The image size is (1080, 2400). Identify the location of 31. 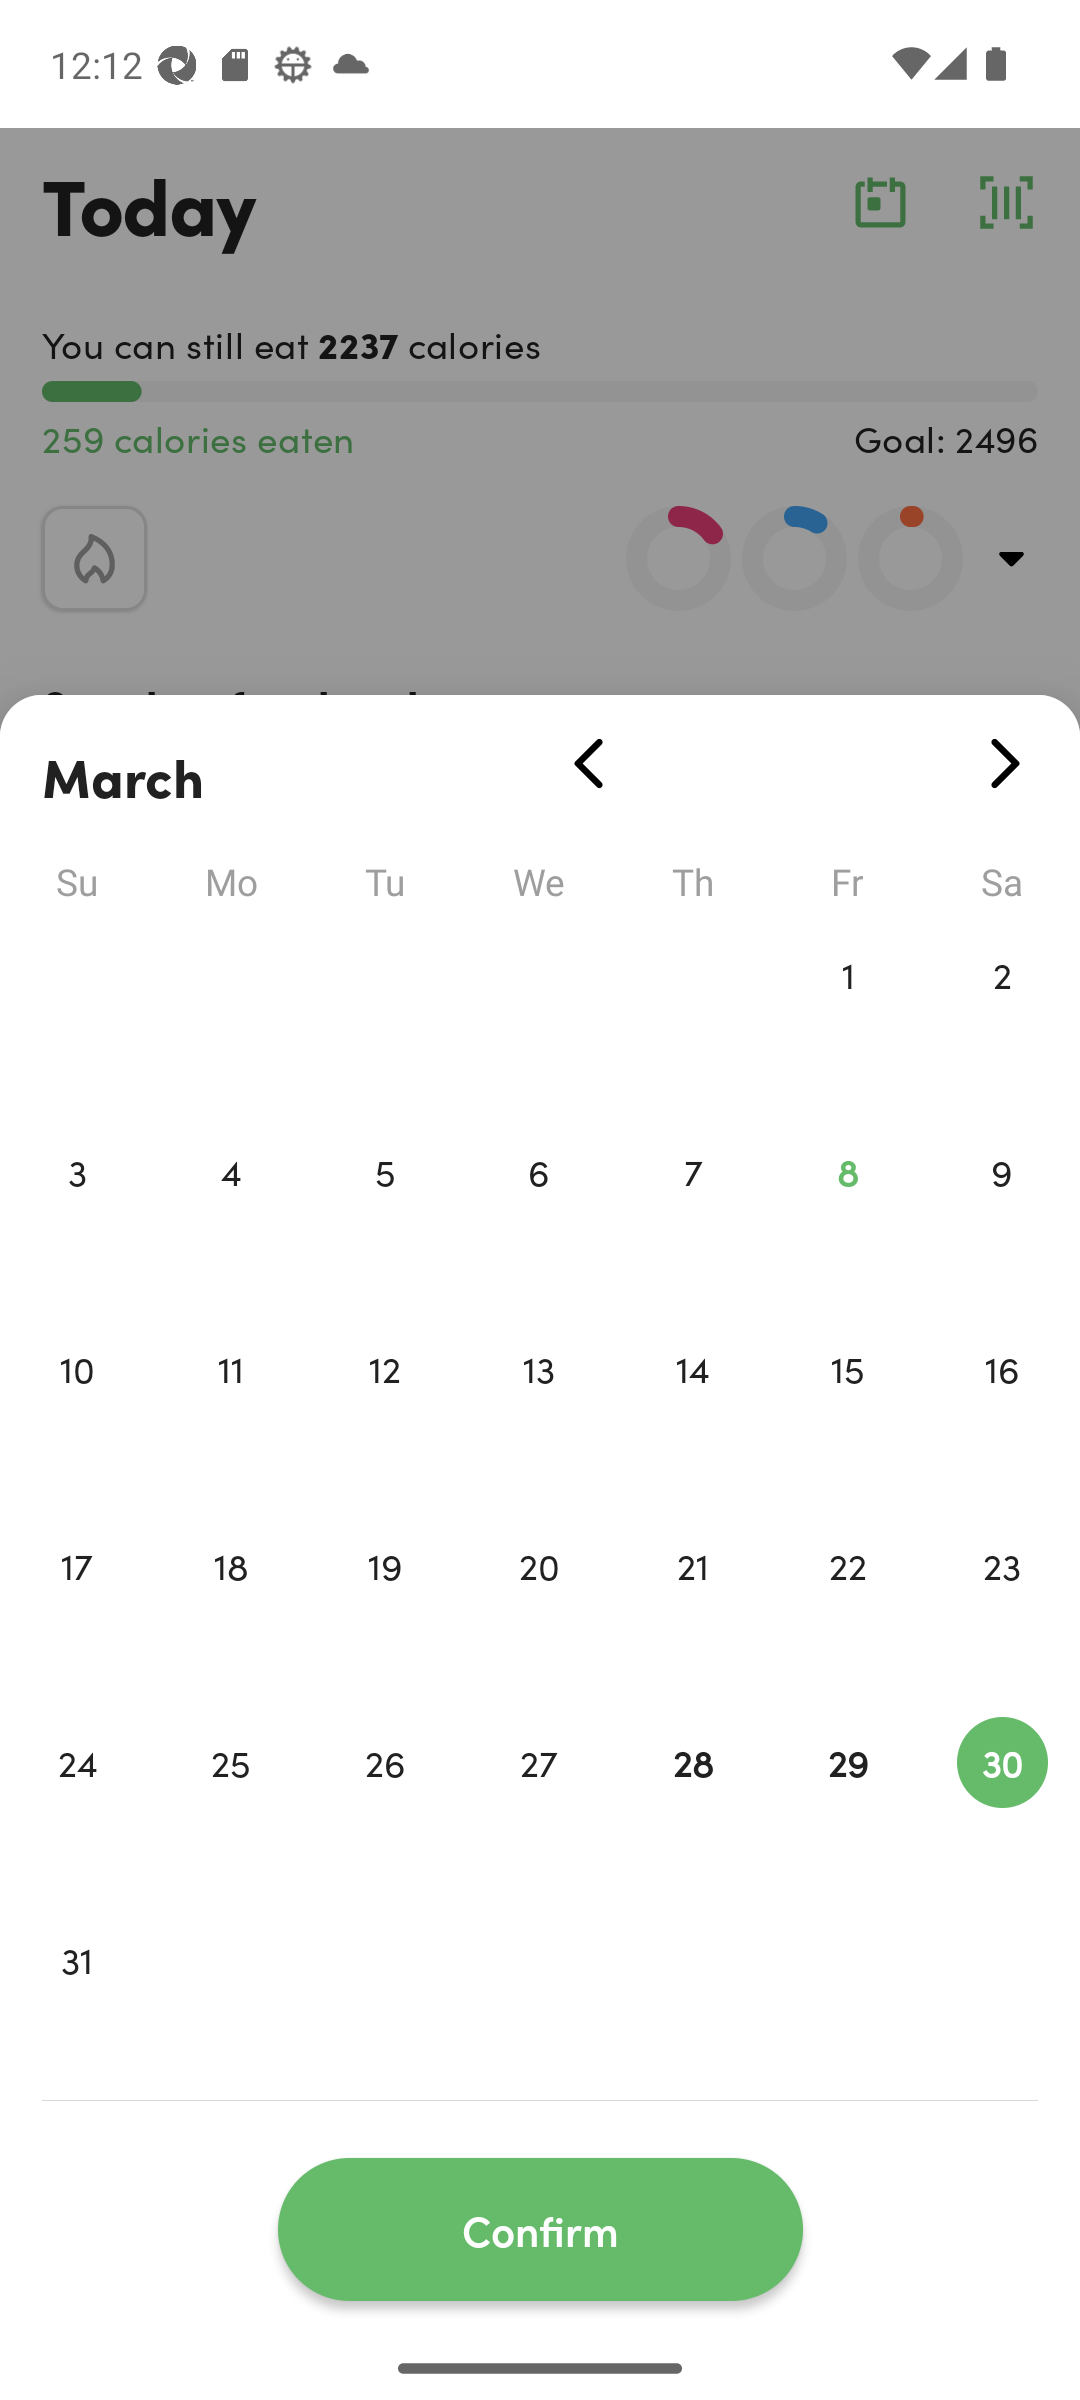
(77, 2002).